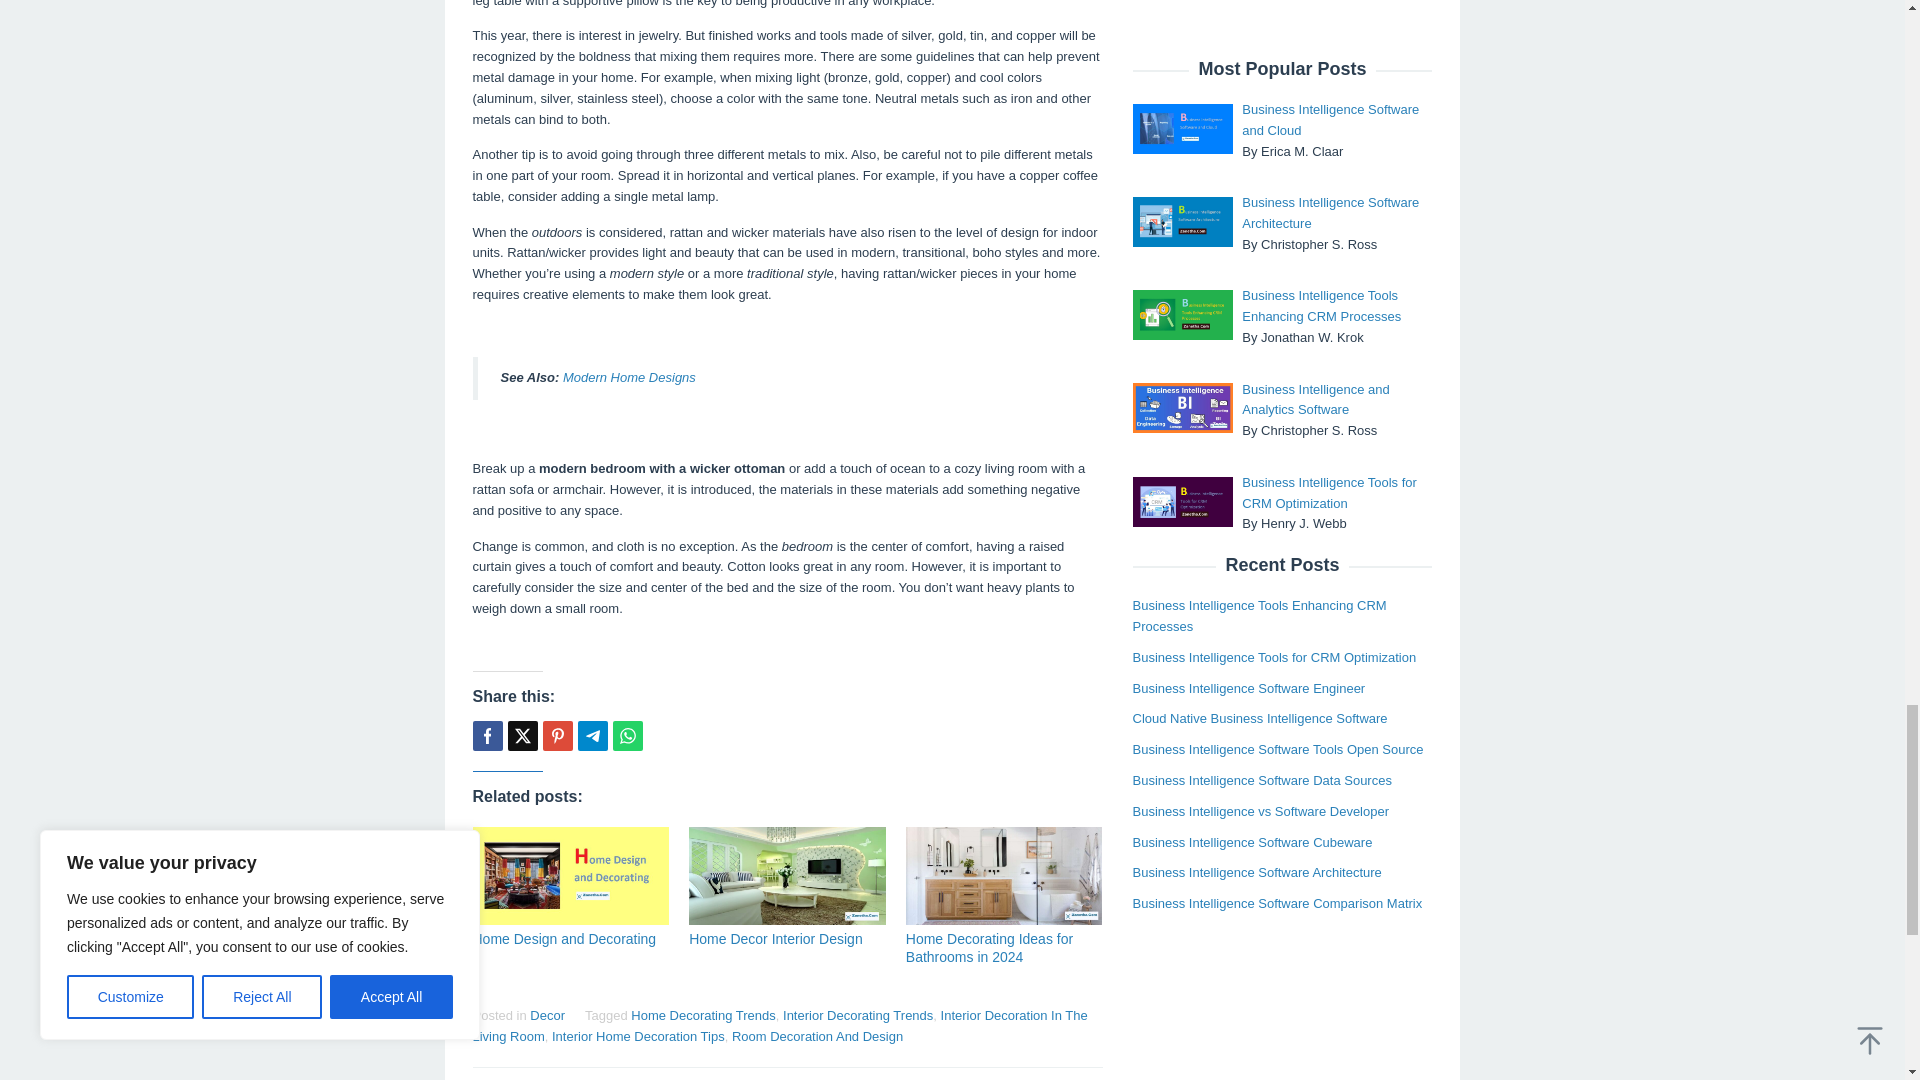 The image size is (1920, 1080). I want to click on Share this, so click(486, 736).